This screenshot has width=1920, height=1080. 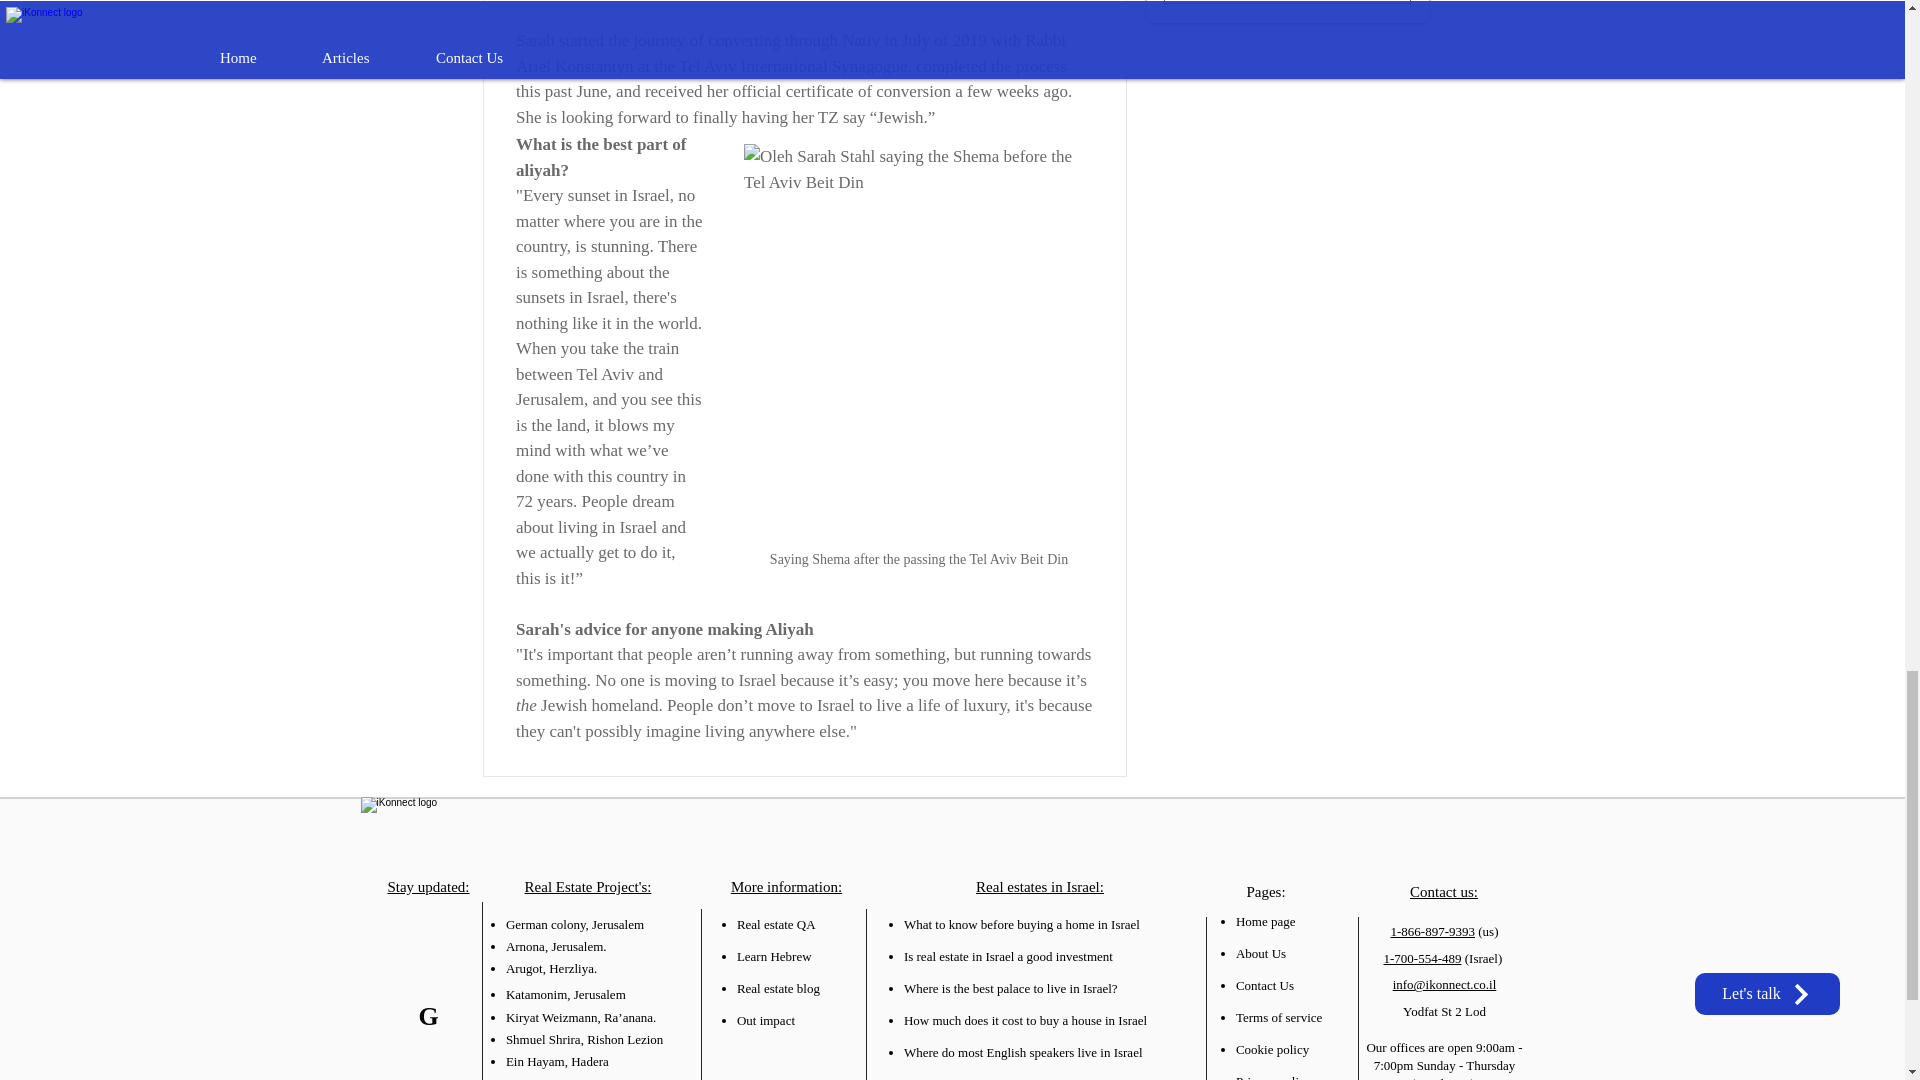 I want to click on Real estate blog, so click(x=778, y=988).